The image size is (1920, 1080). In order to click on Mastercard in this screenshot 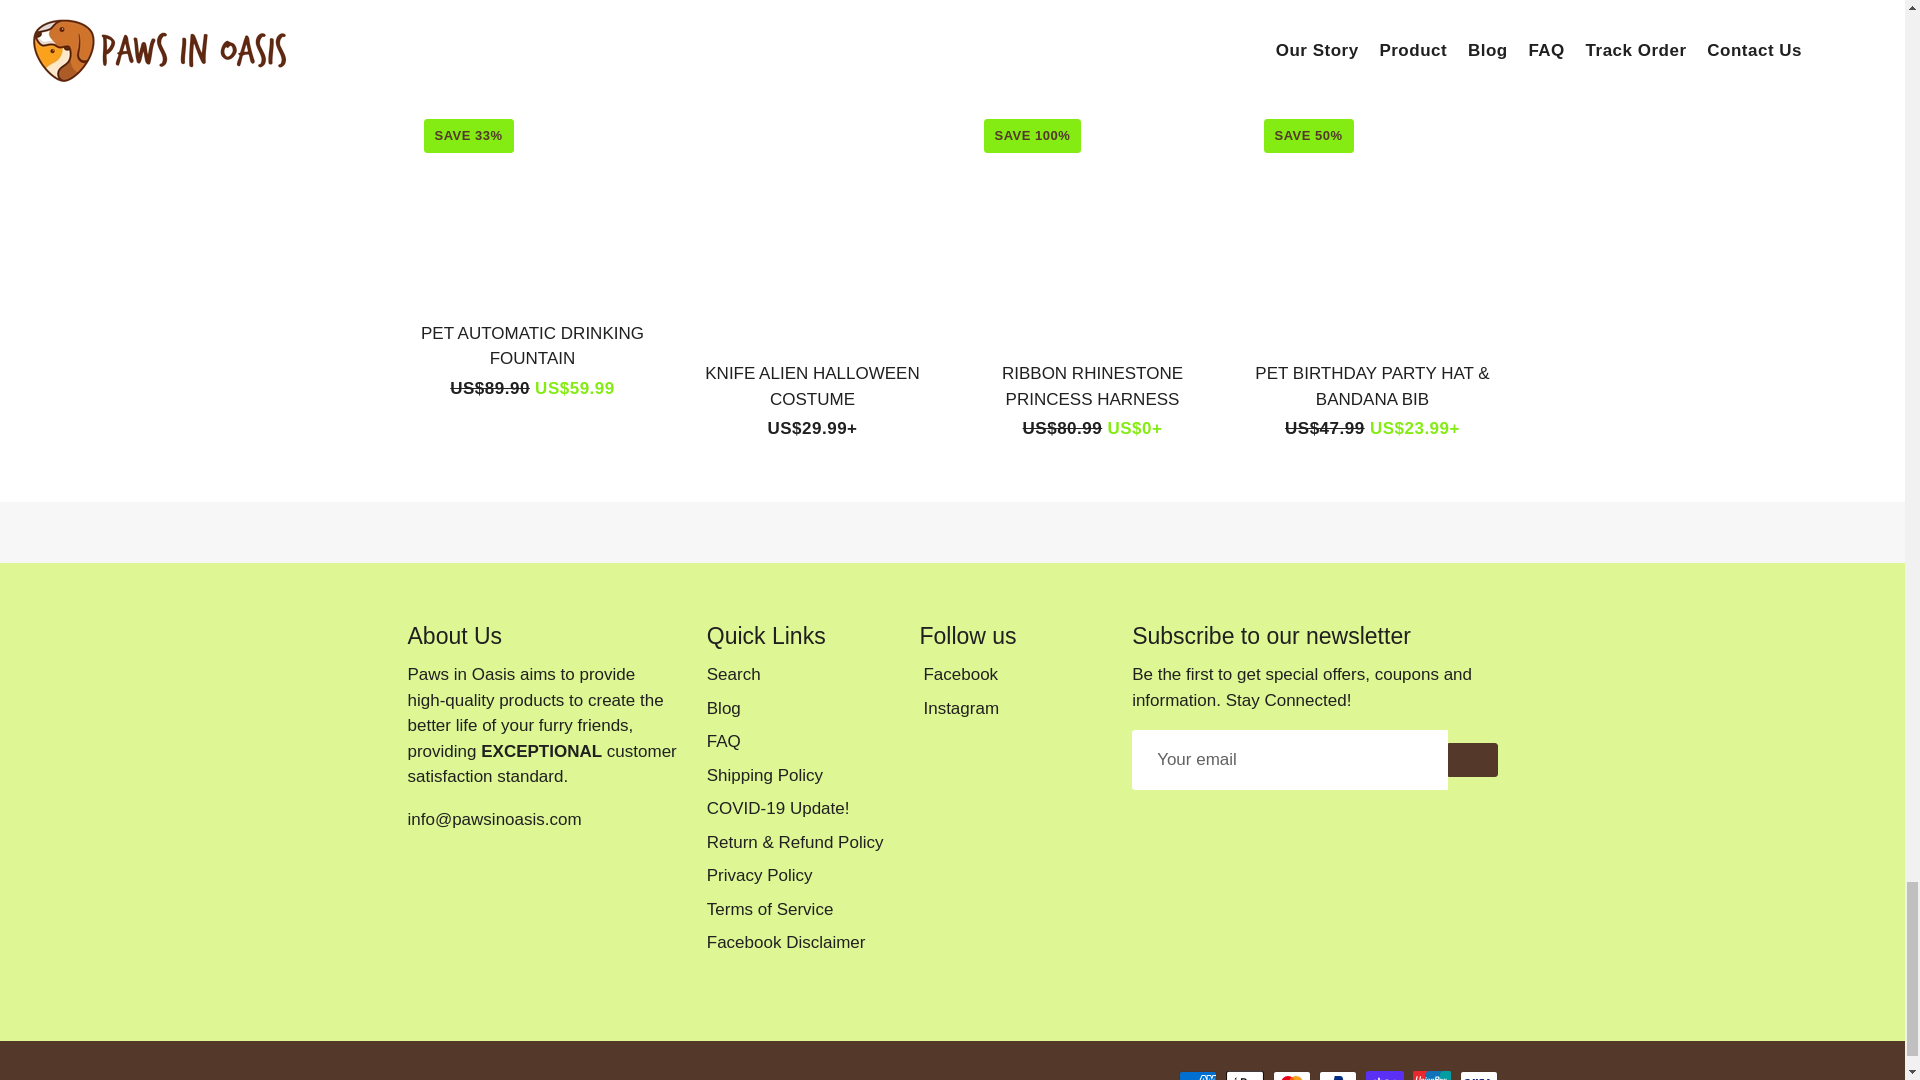, I will do `click(1292, 1076)`.